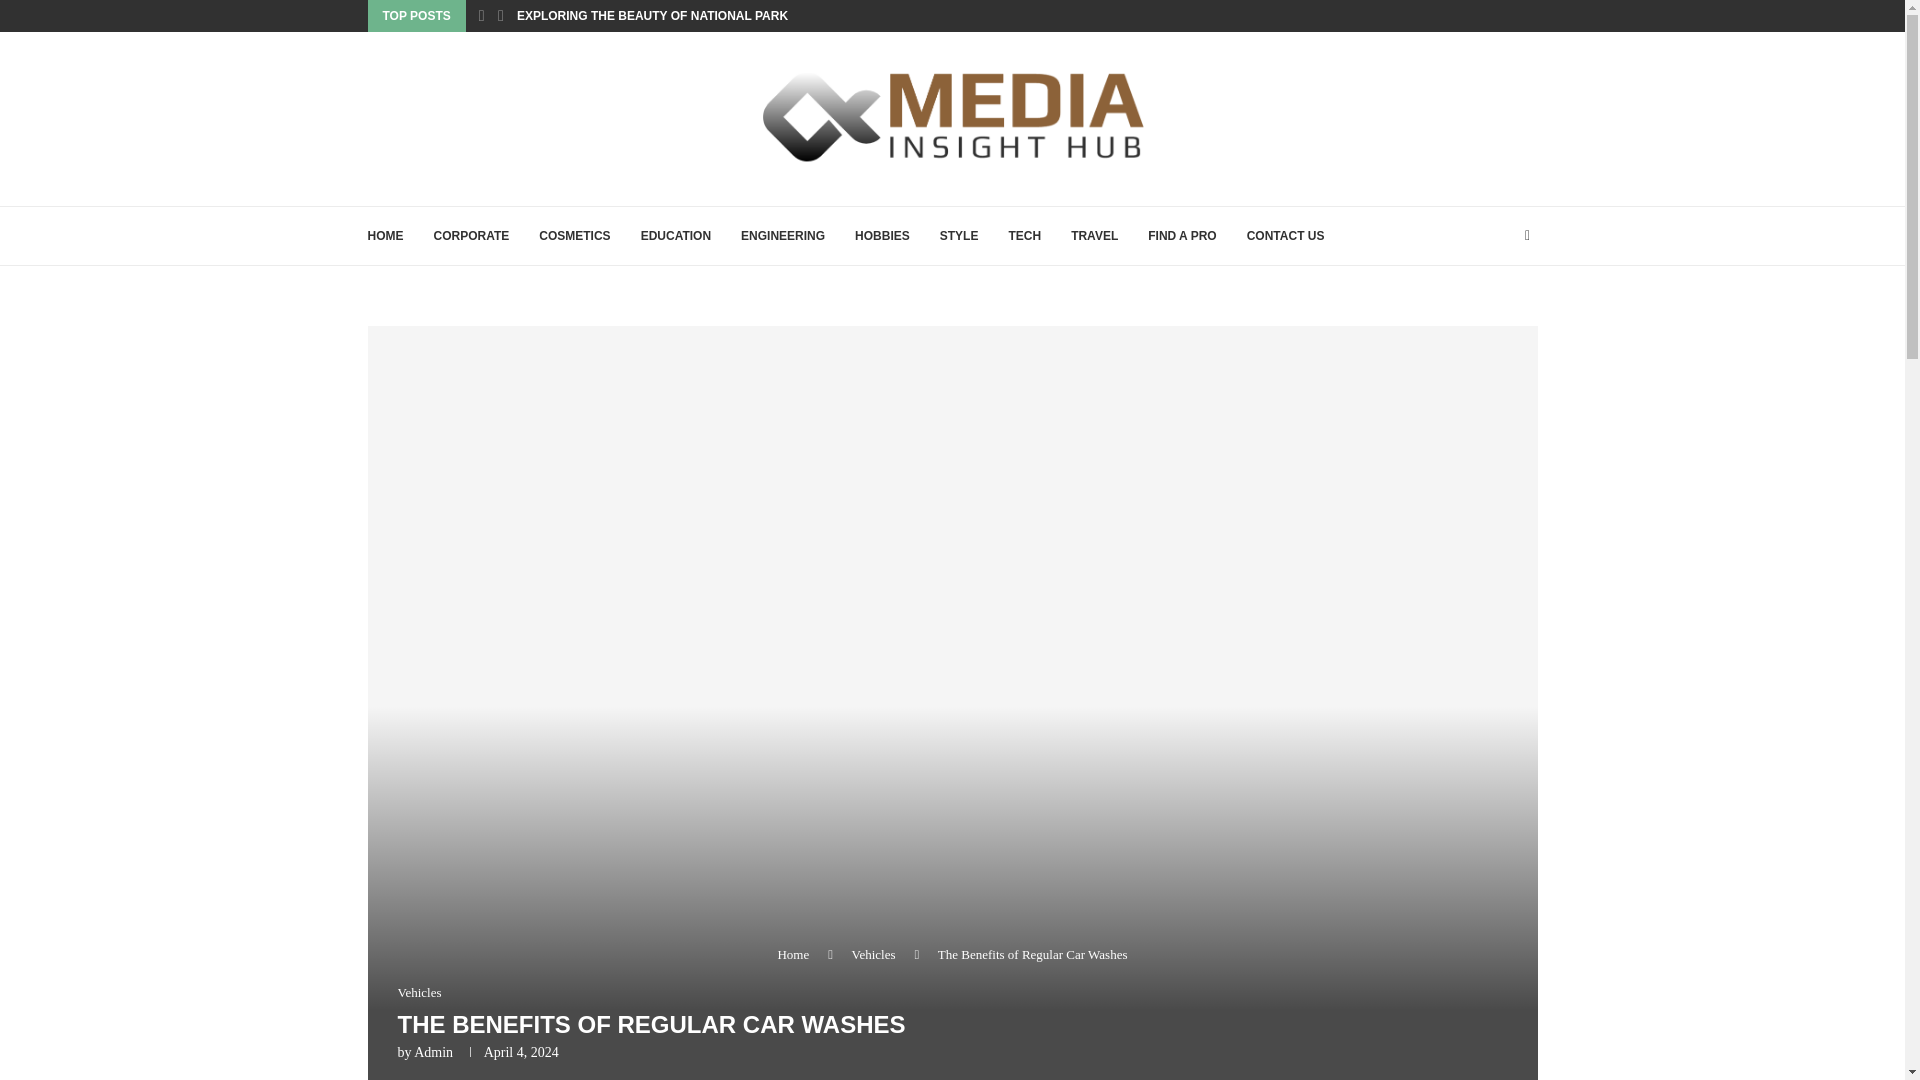 Image resolution: width=1920 pixels, height=1080 pixels. I want to click on CORPORATE, so click(472, 236).